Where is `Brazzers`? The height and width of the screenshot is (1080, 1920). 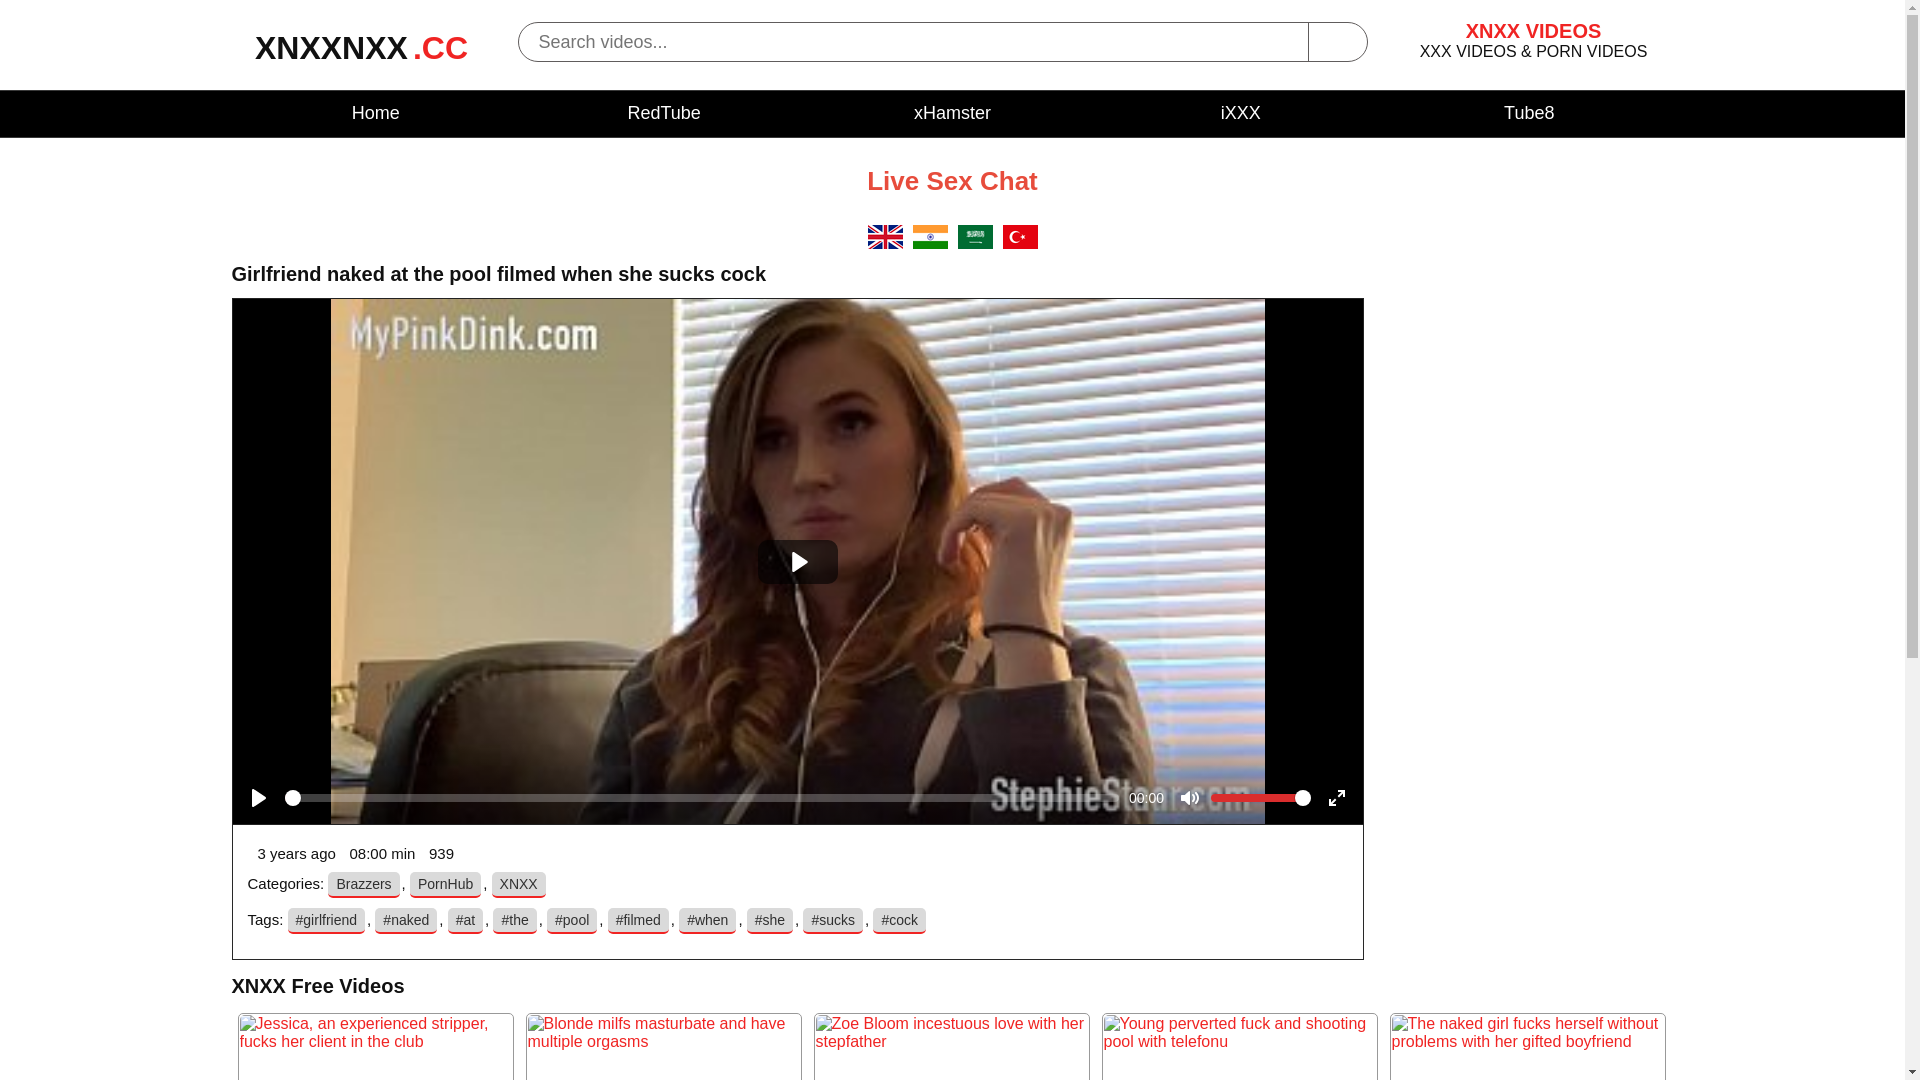 Brazzers is located at coordinates (364, 885).